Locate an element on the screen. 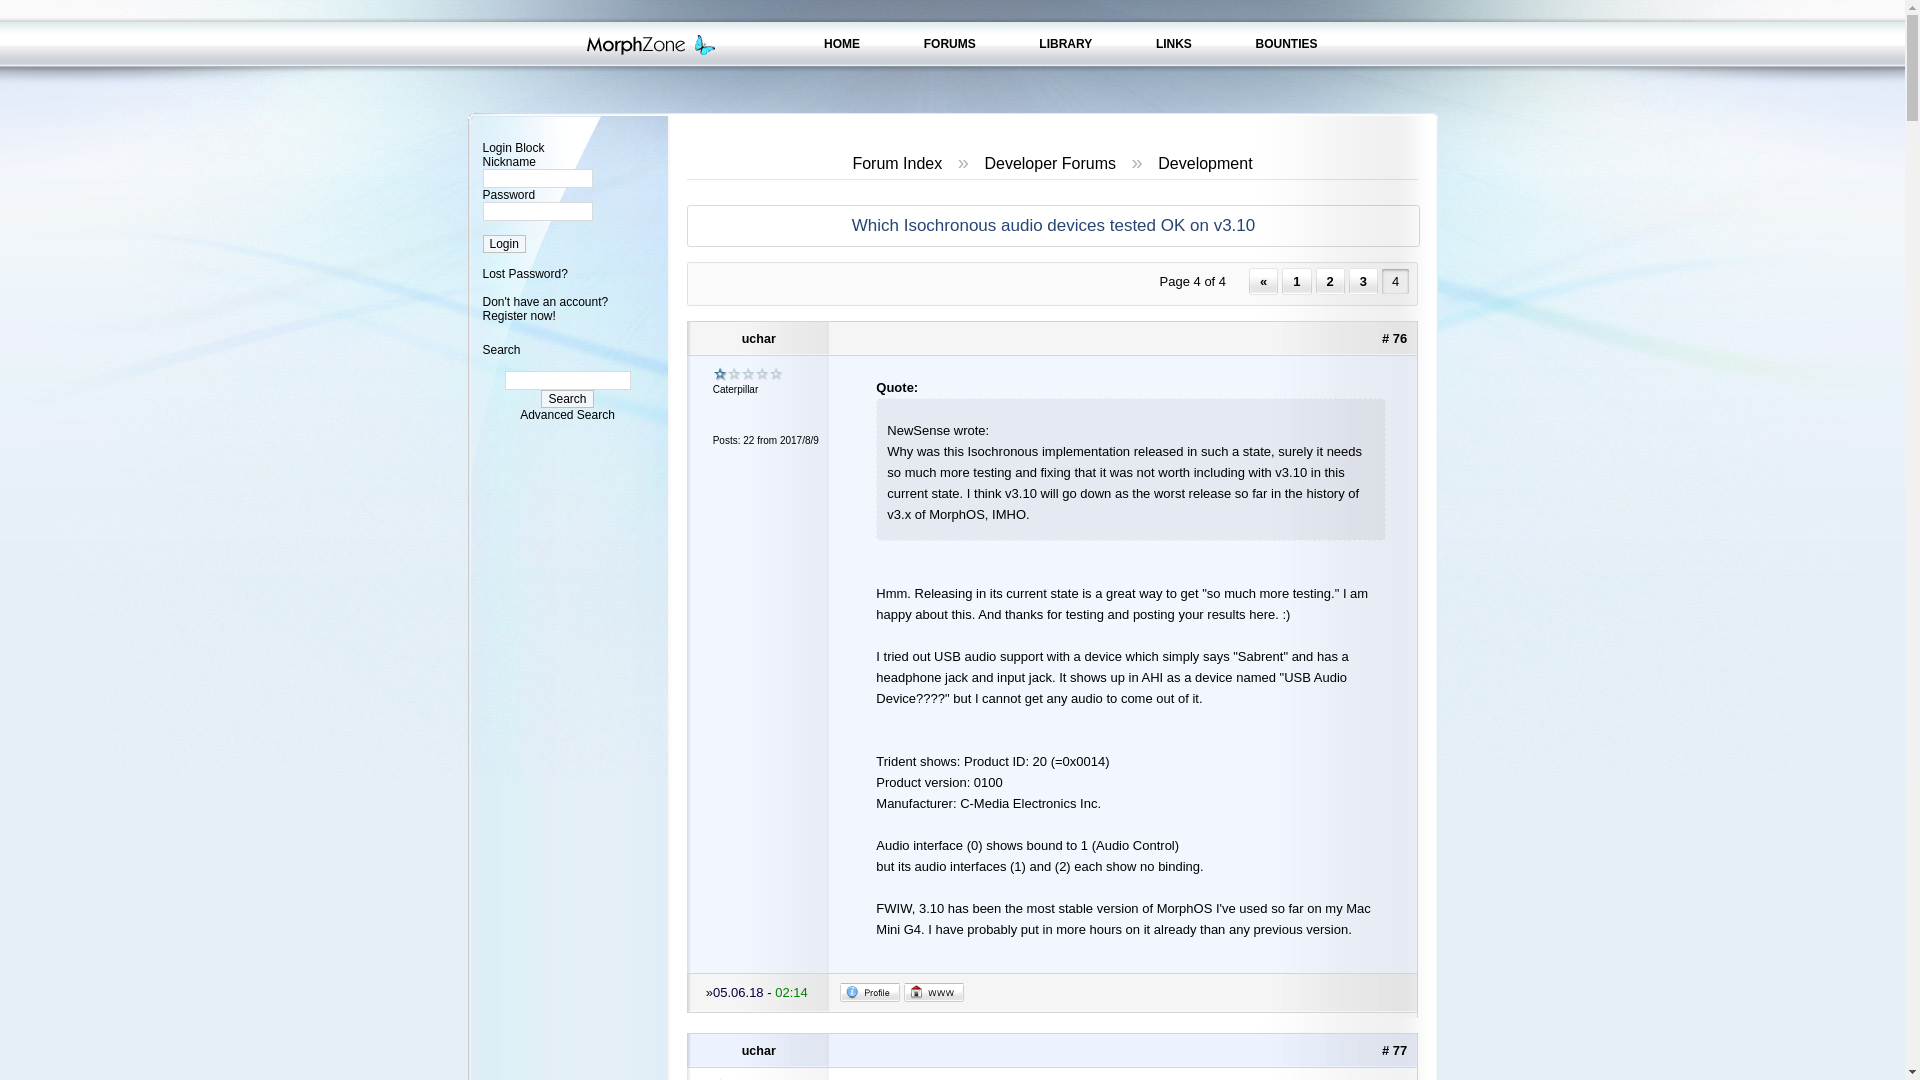 Image resolution: width=1920 pixels, height=1080 pixels. 1 is located at coordinates (1296, 280).